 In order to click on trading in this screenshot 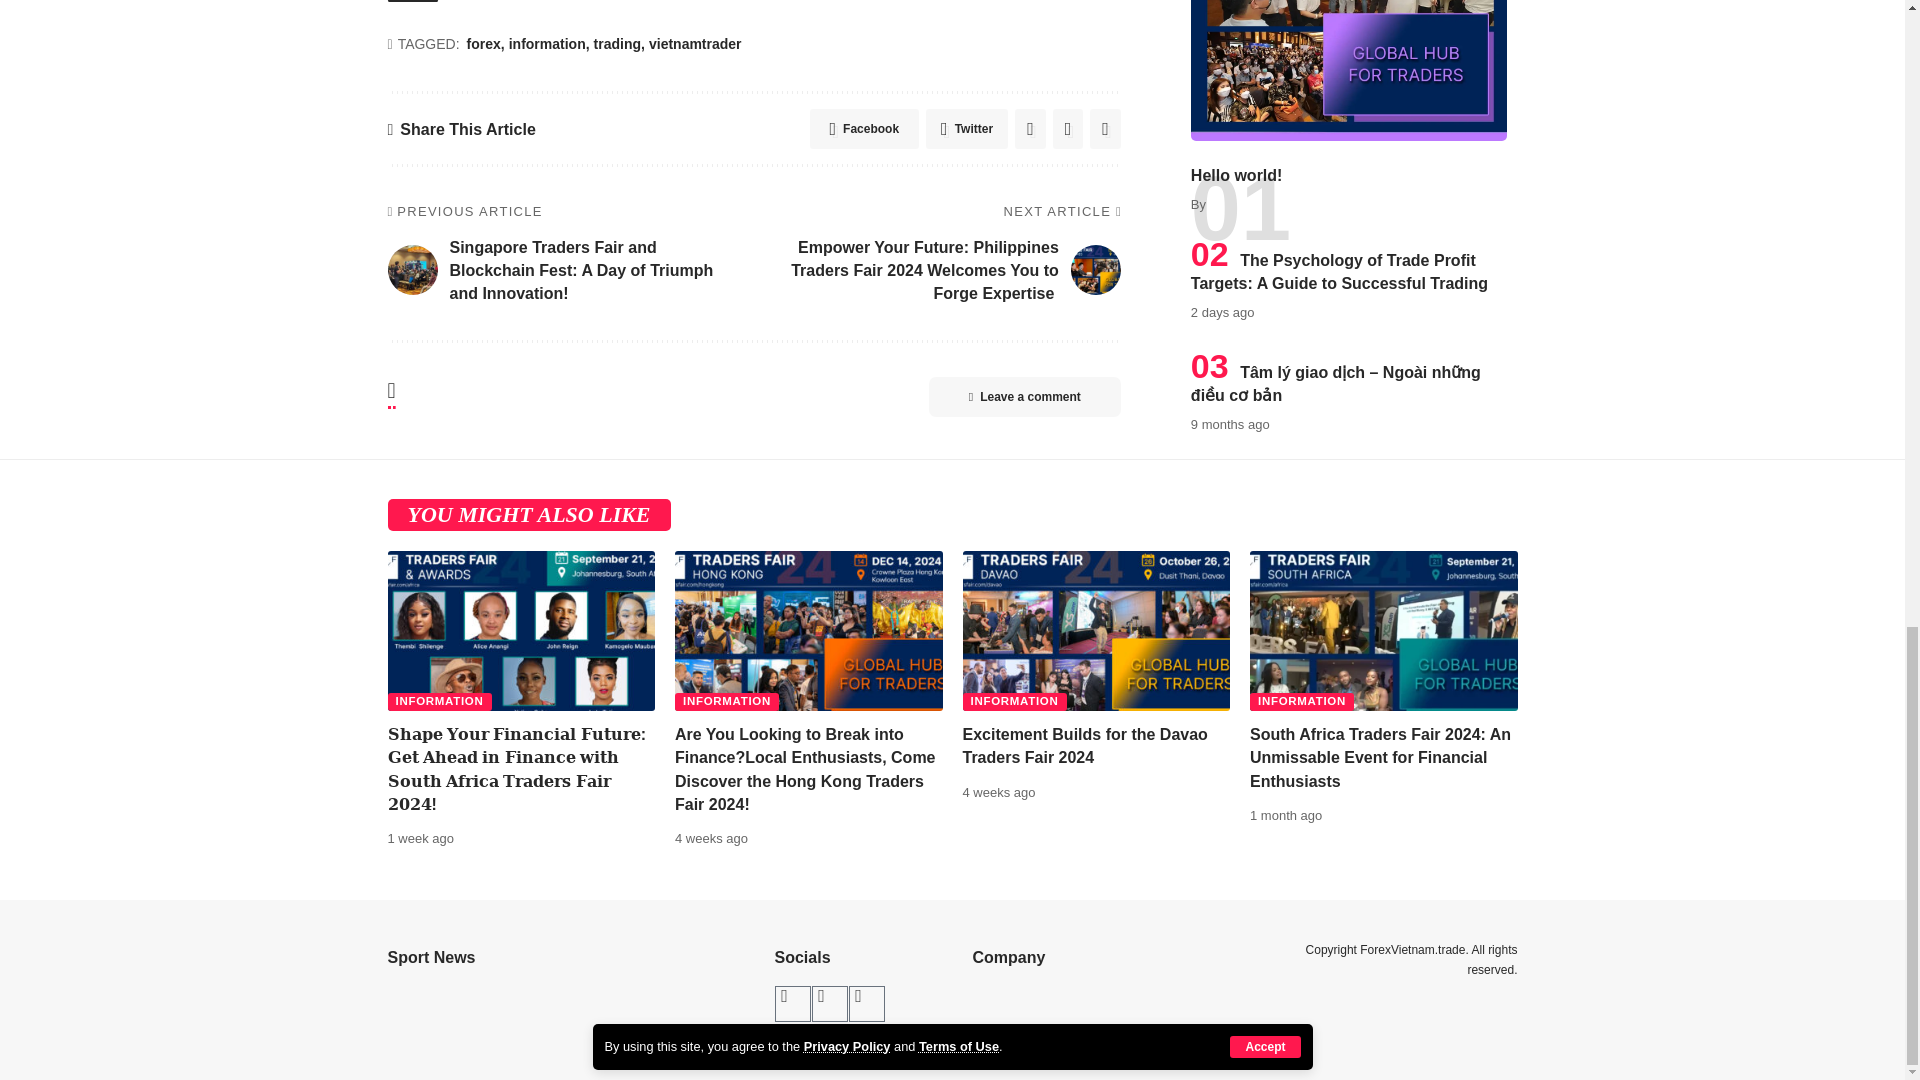, I will do `click(619, 45)`.